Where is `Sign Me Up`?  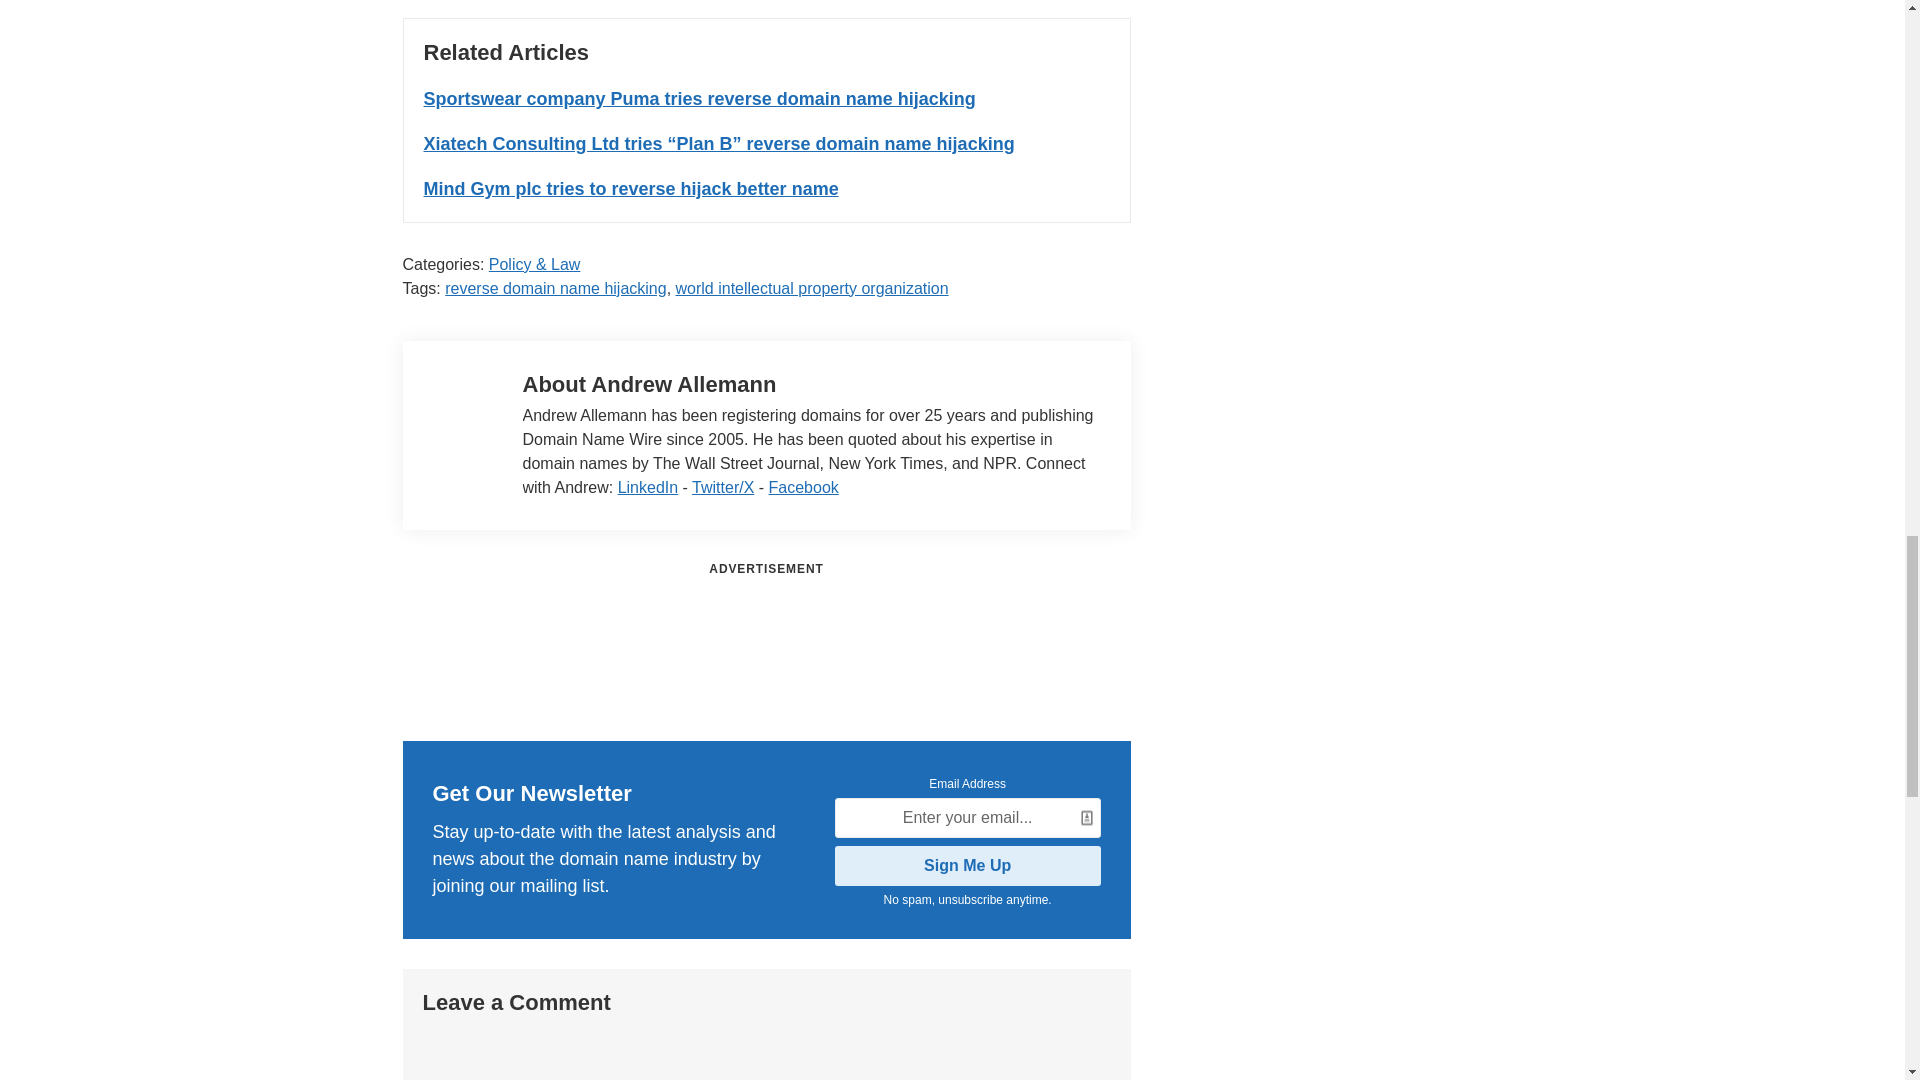 Sign Me Up is located at coordinates (968, 865).